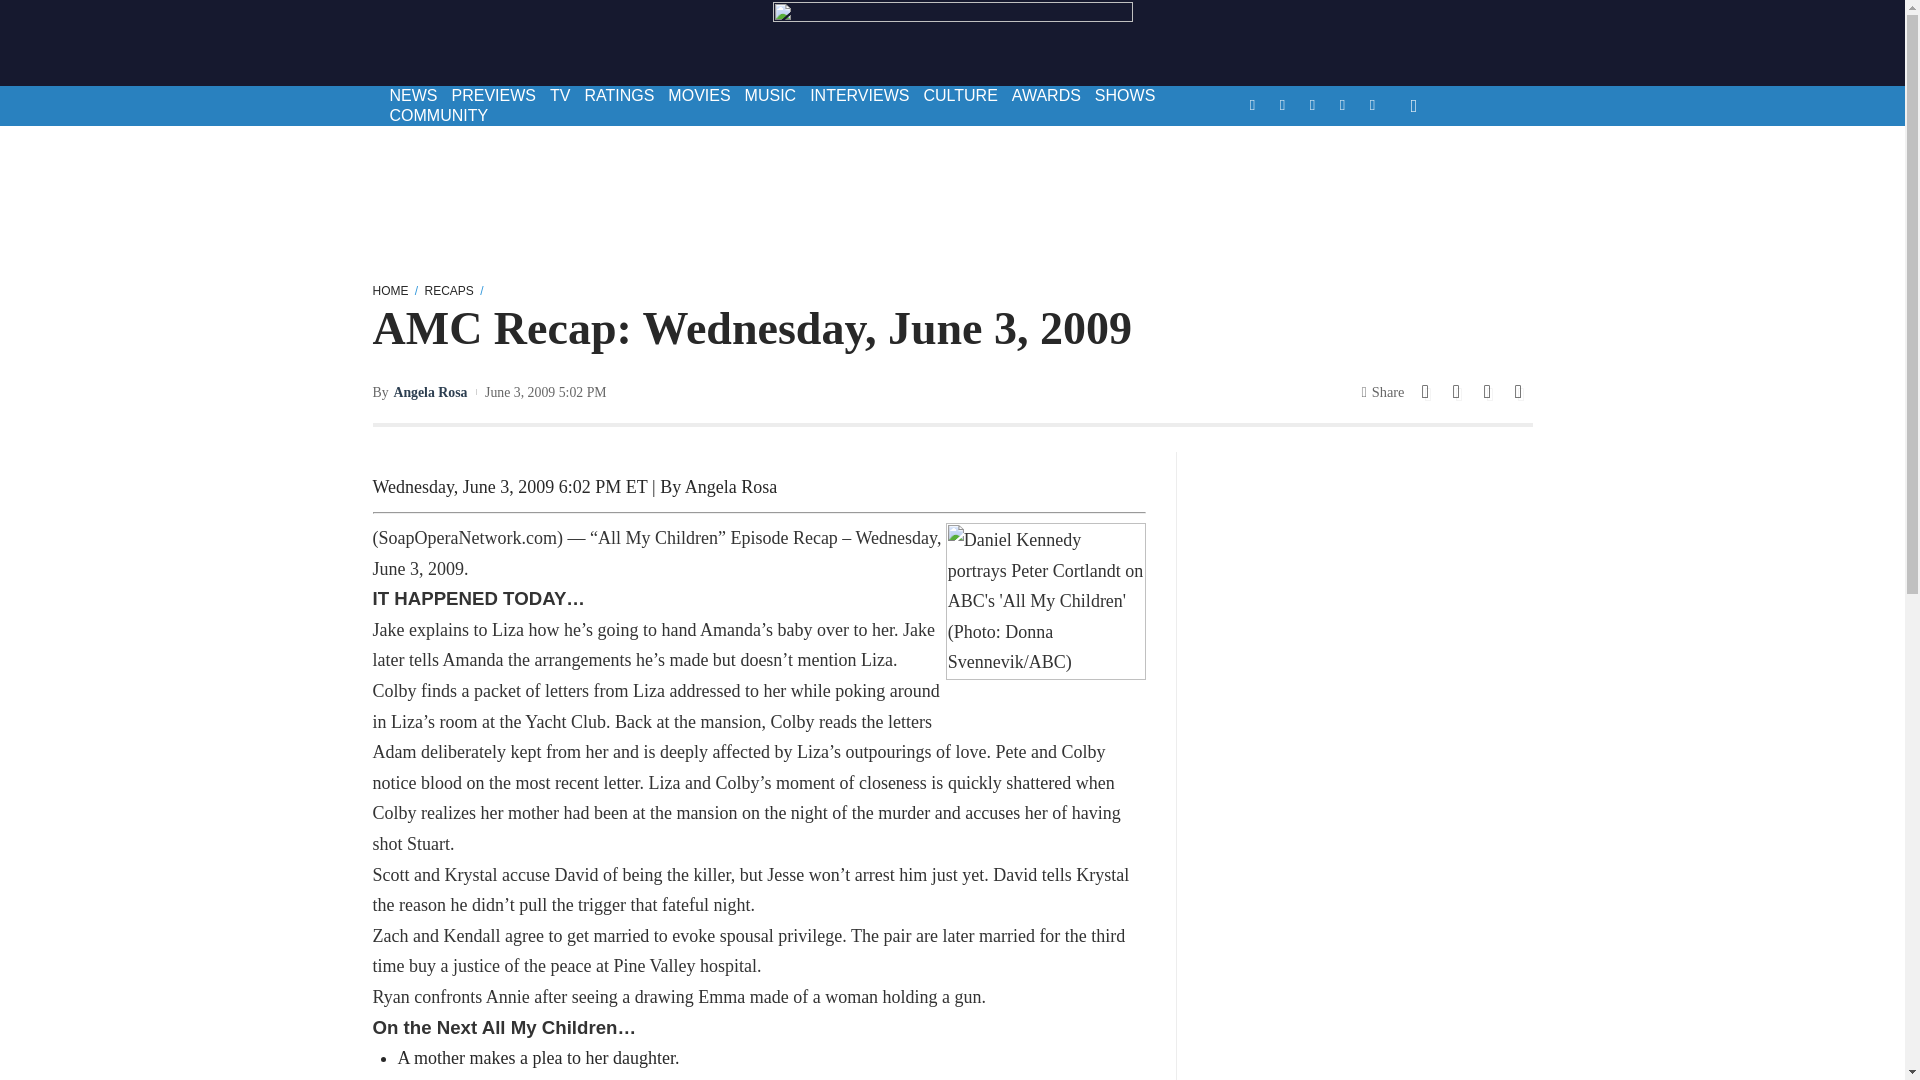 The width and height of the screenshot is (1920, 1080). I want to click on RATINGS, so click(618, 96).